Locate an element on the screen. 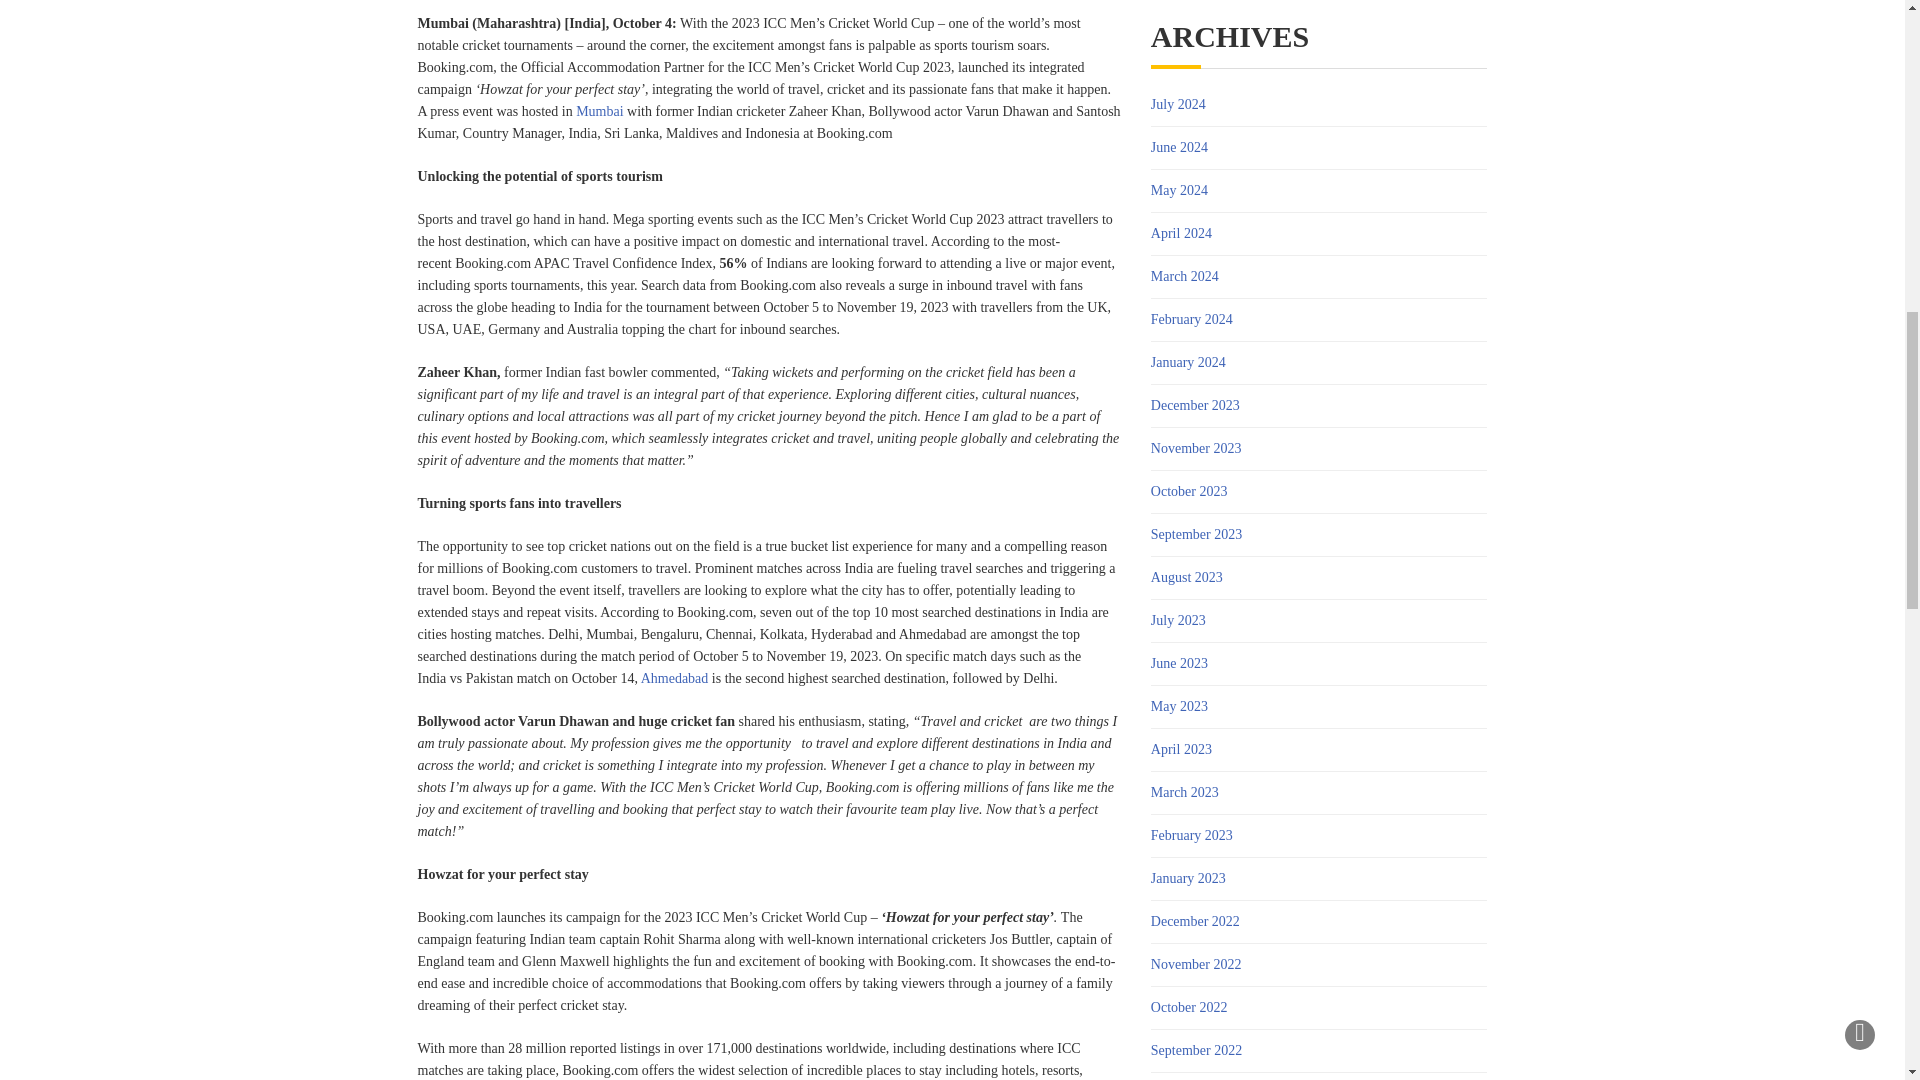 This screenshot has height=1080, width=1920. Mumba is located at coordinates (598, 110).